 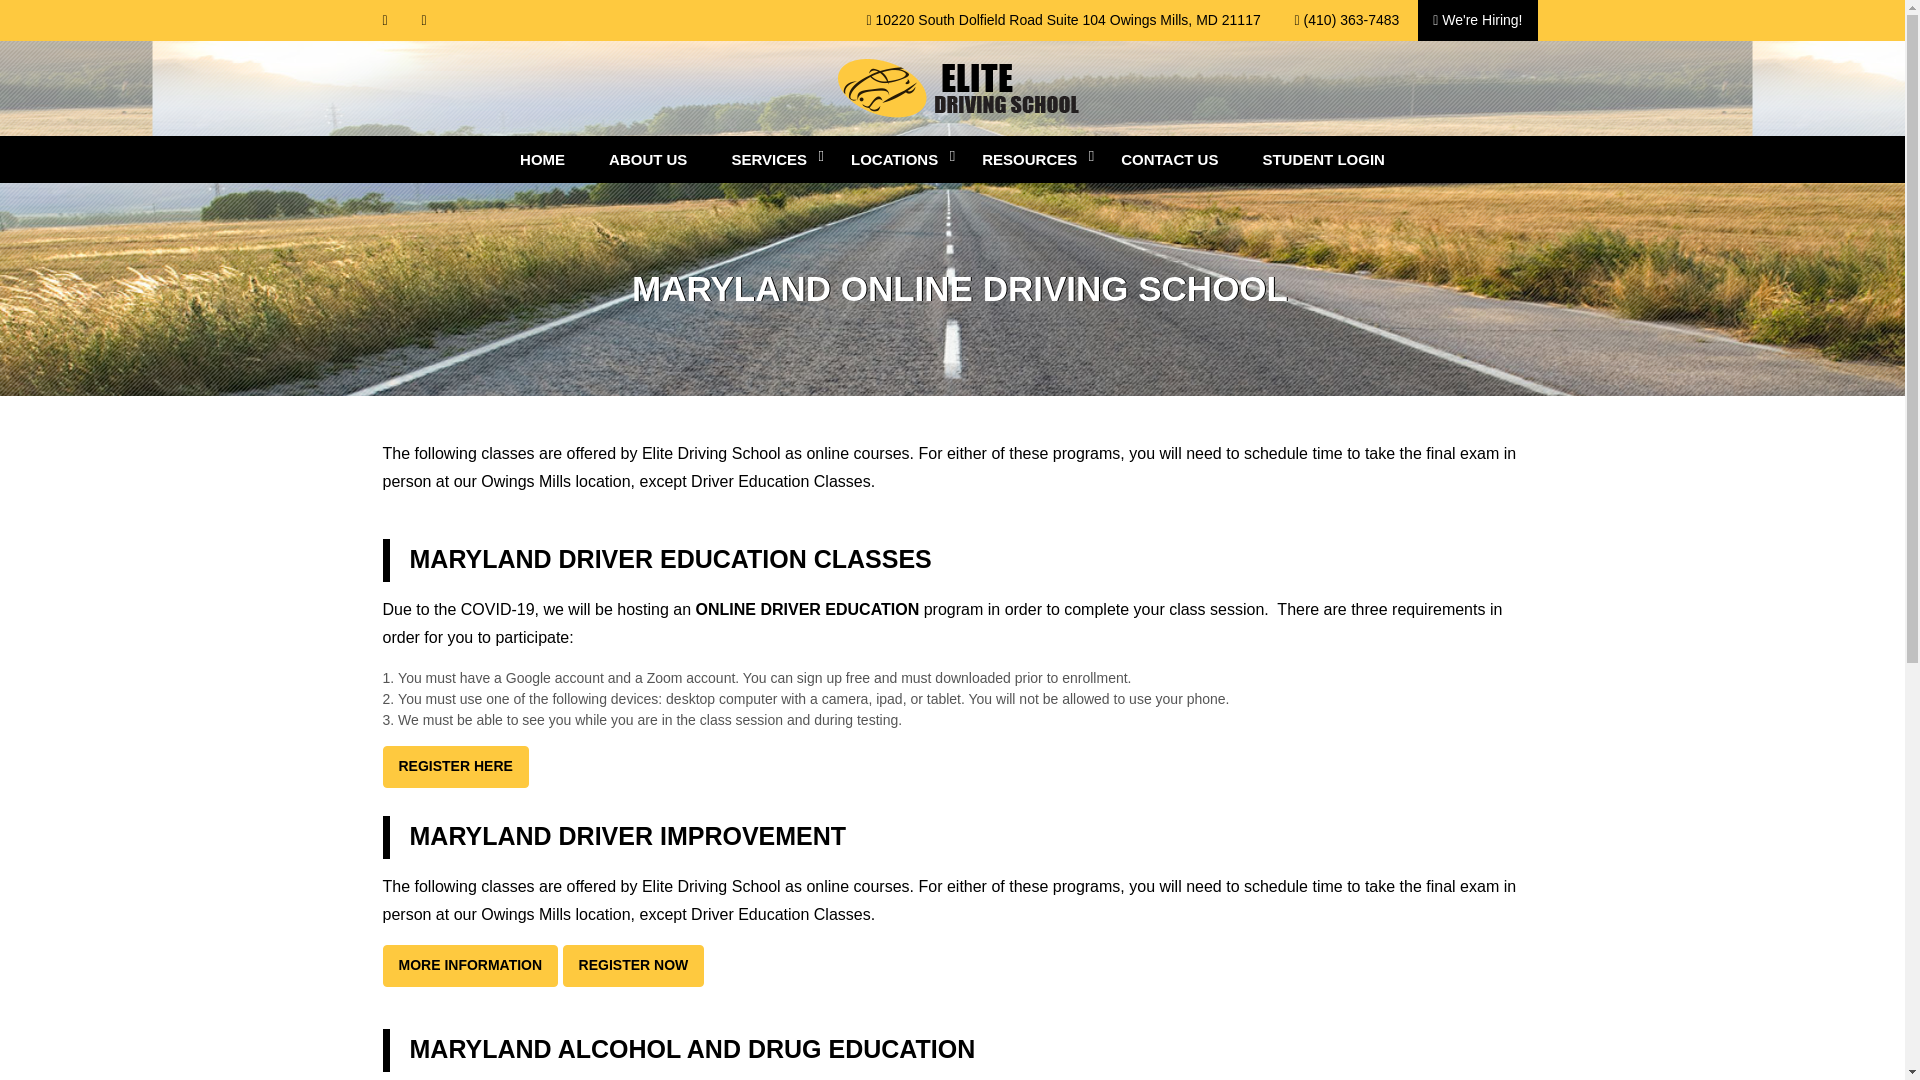 What do you see at coordinates (470, 966) in the screenshot?
I see `MORE INFORMATION` at bounding box center [470, 966].